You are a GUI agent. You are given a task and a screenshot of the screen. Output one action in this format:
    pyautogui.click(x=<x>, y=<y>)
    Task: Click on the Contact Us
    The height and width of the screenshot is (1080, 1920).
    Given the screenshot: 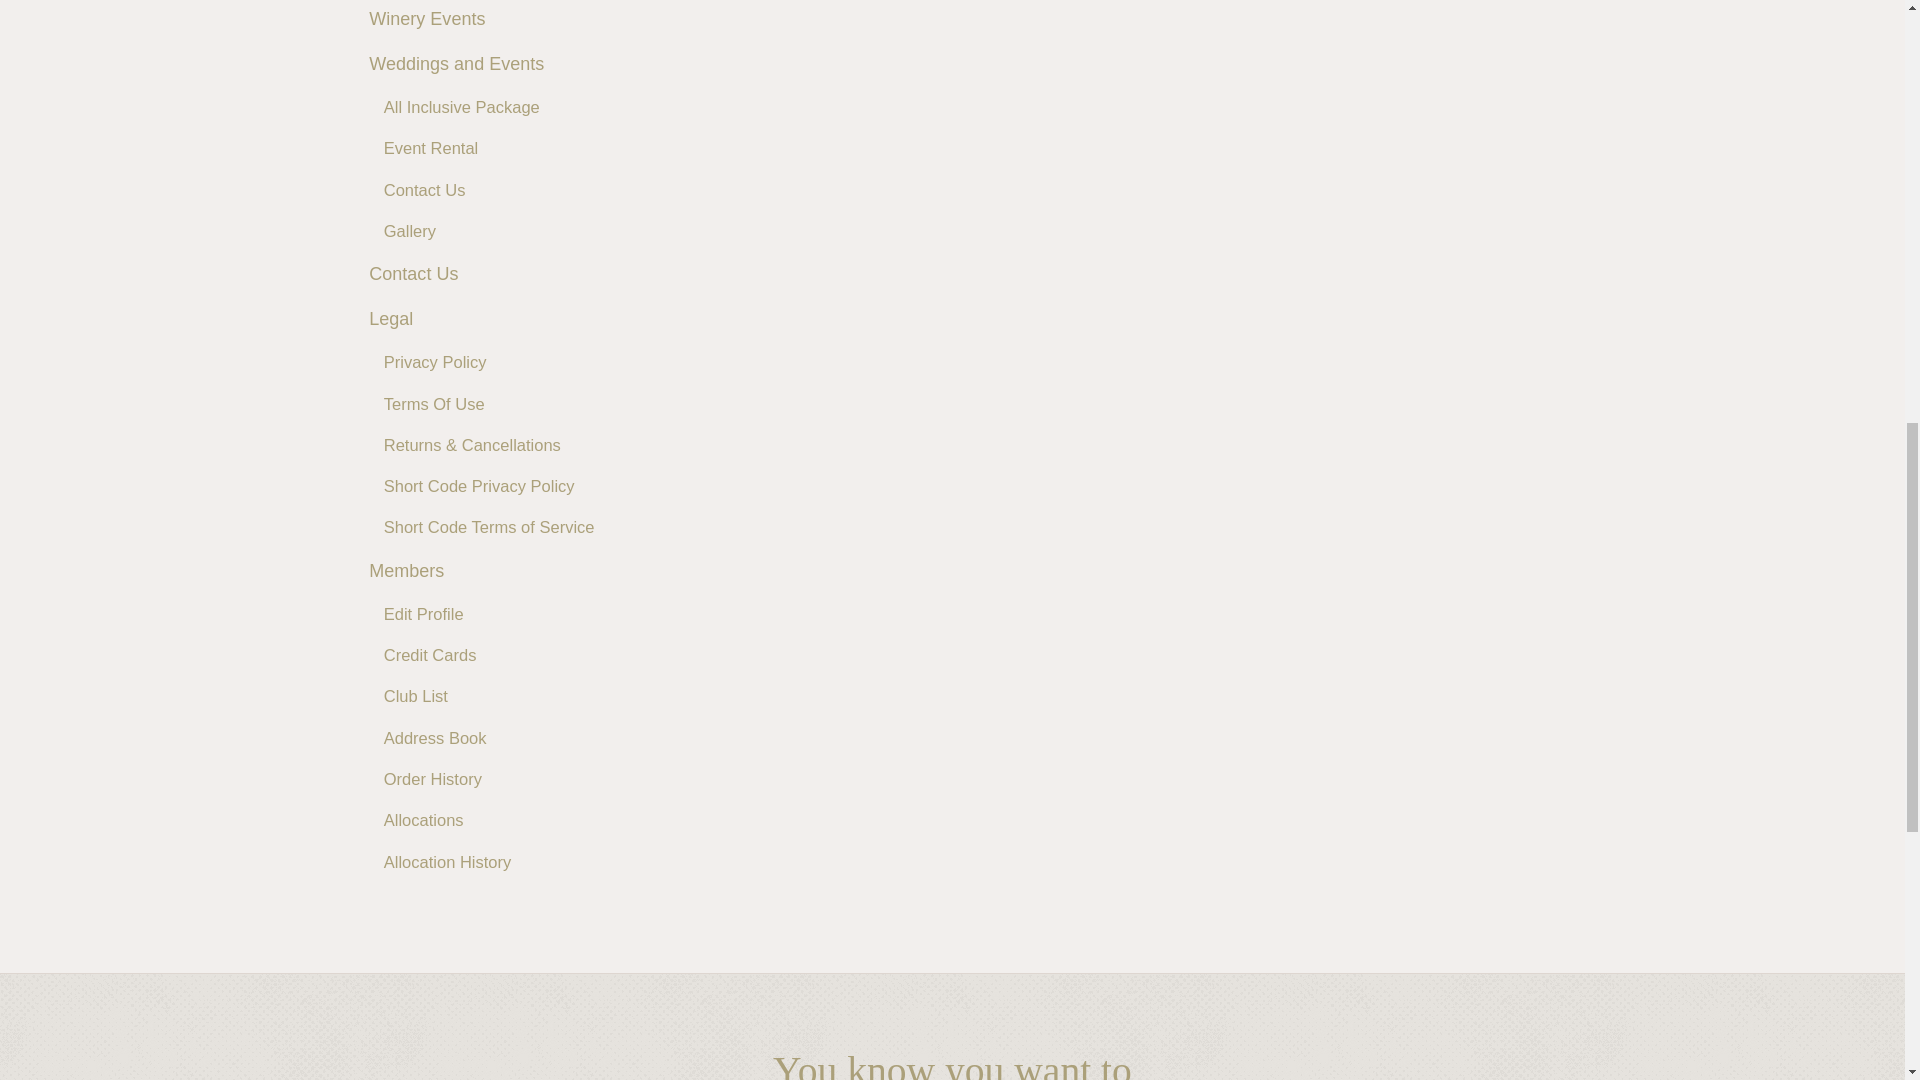 What is the action you would take?
    pyautogui.click(x=425, y=189)
    